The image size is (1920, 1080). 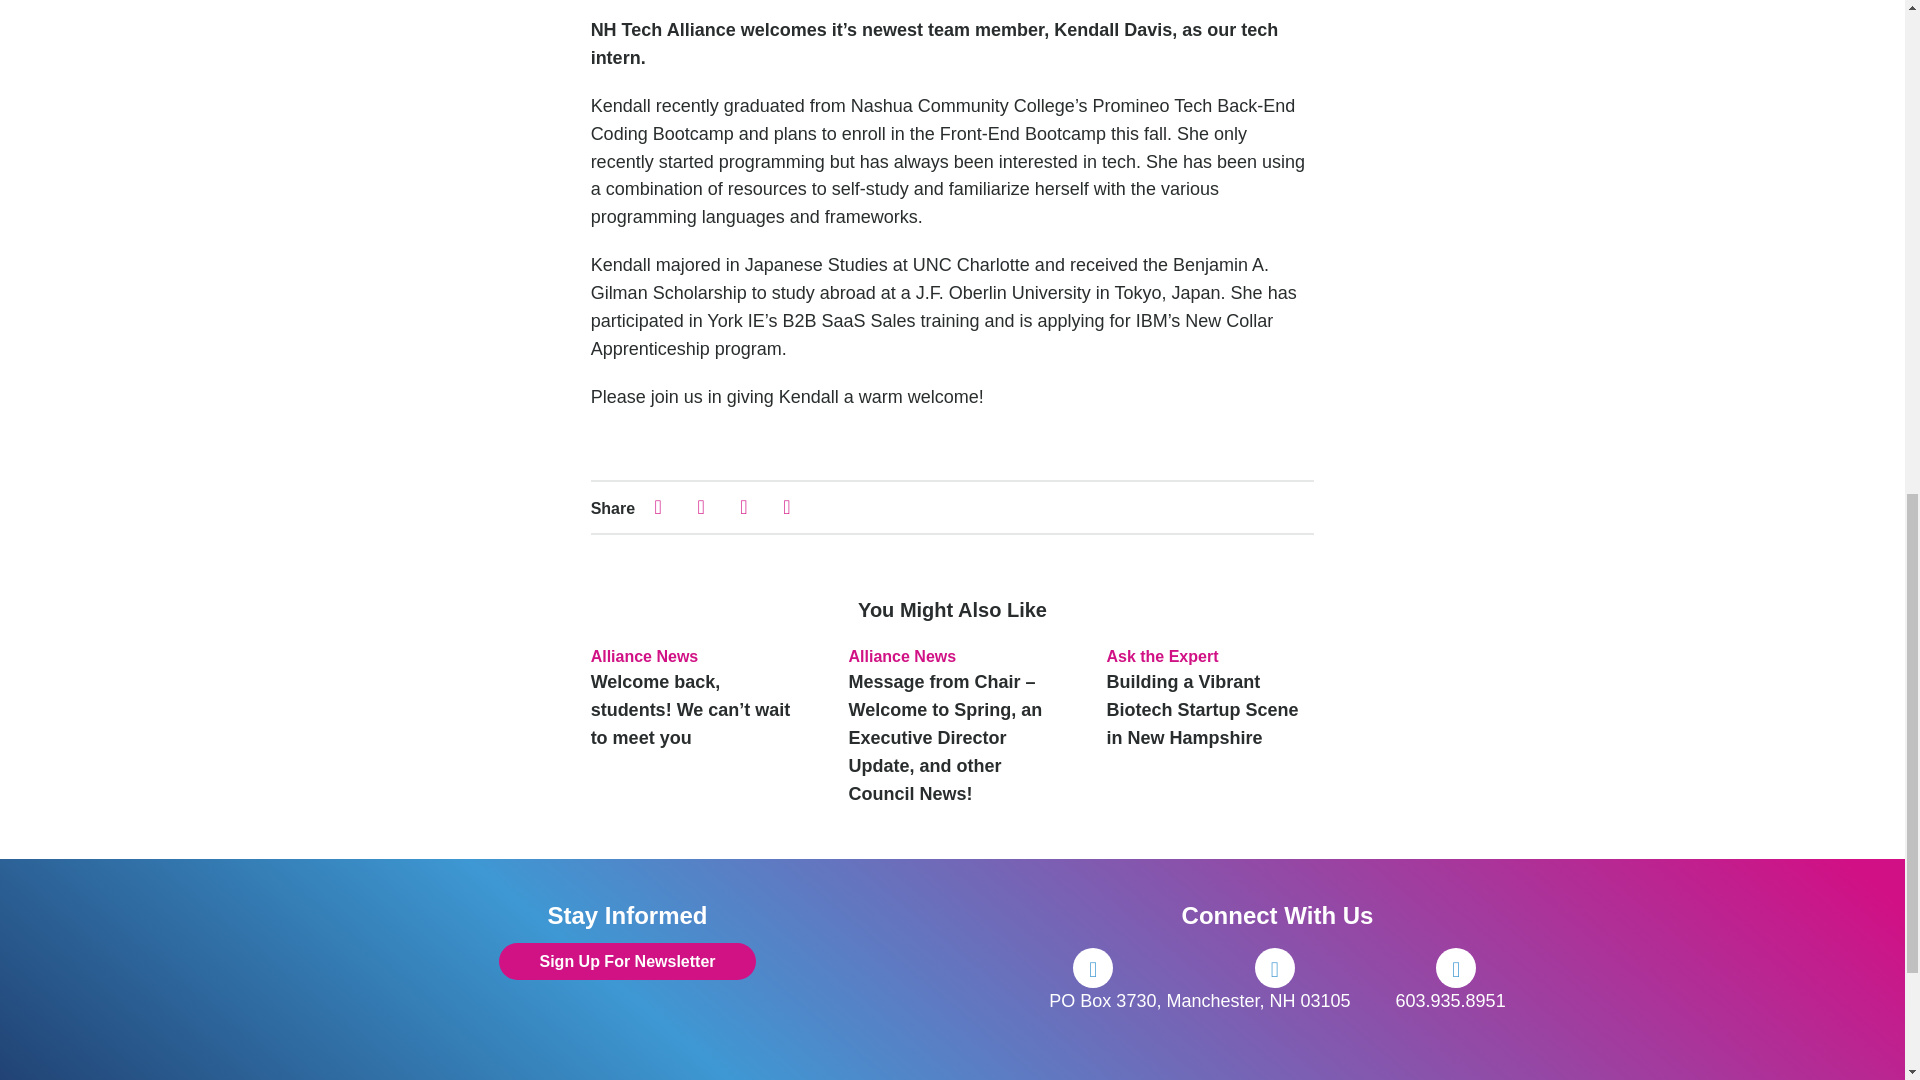 What do you see at coordinates (1456, 968) in the screenshot?
I see `LinkedIn` at bounding box center [1456, 968].